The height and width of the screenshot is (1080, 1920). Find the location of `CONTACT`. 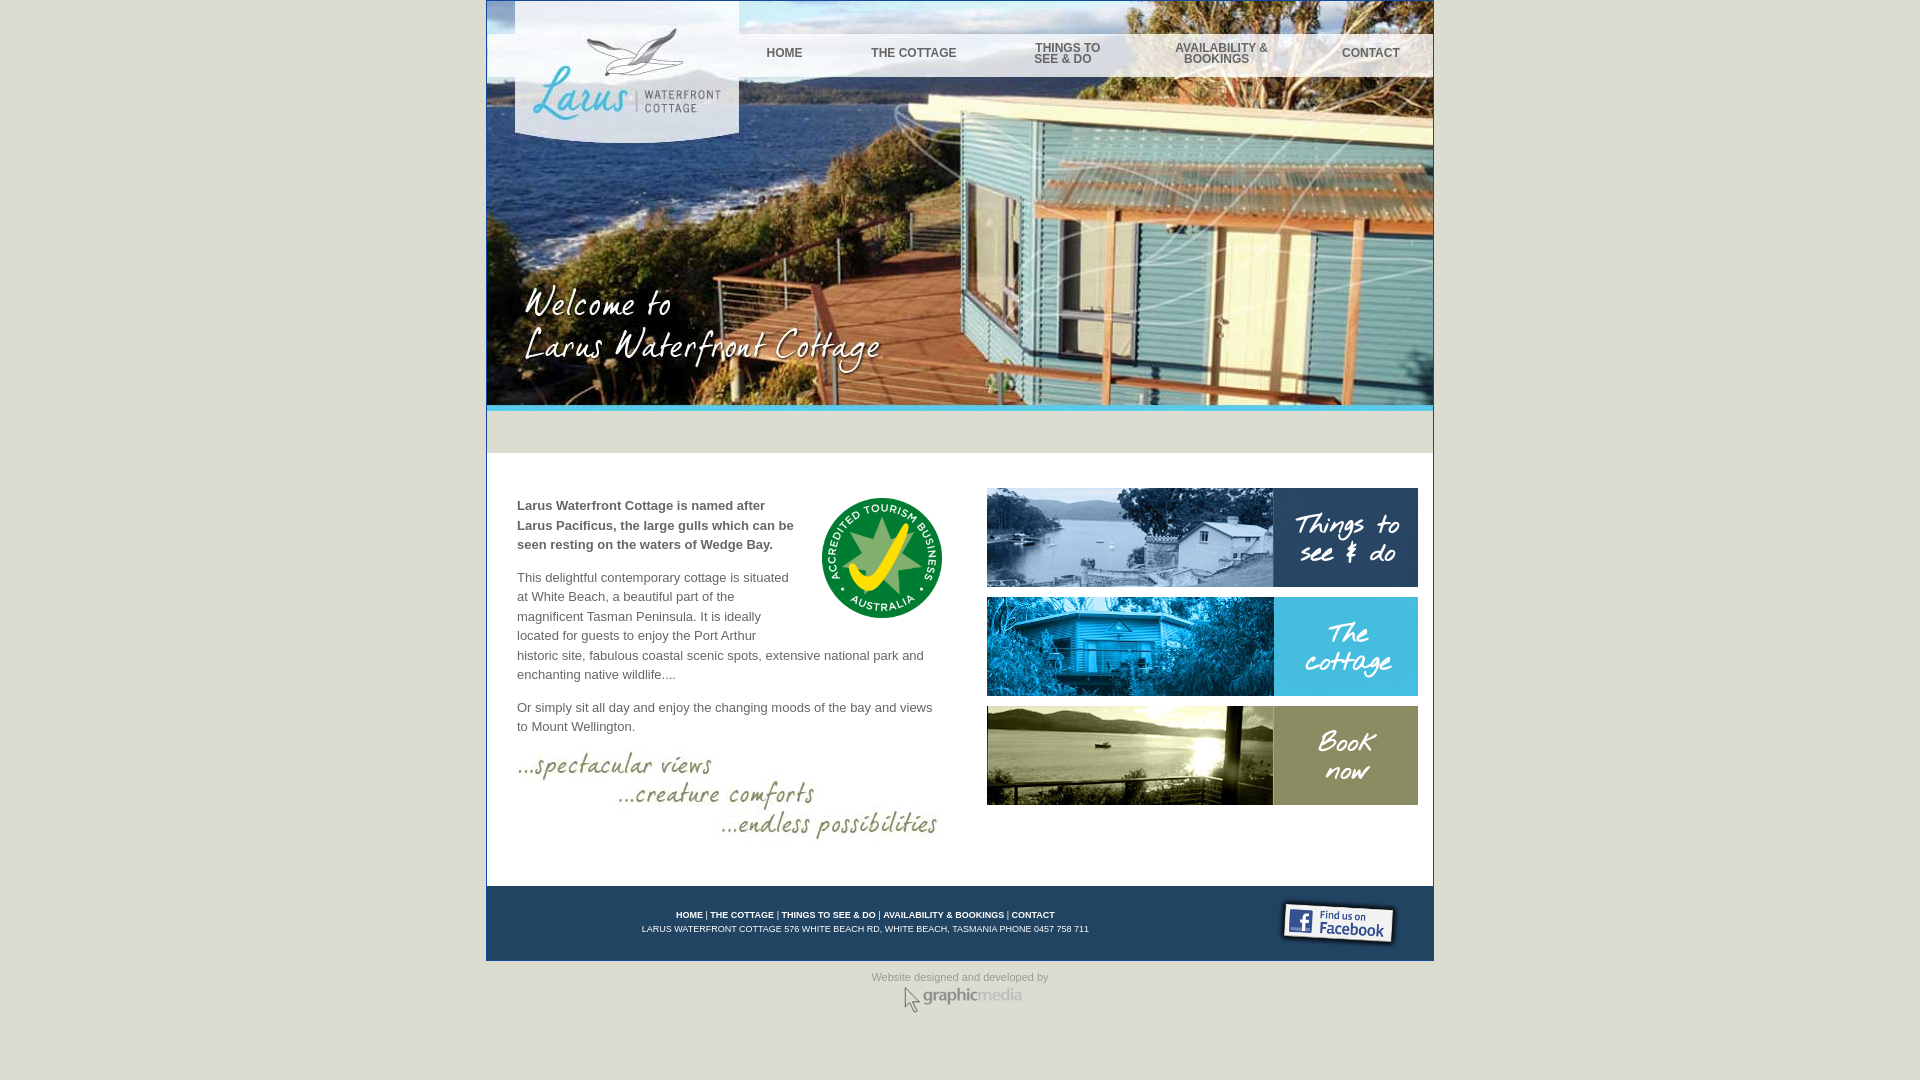

CONTACT is located at coordinates (1371, 53).